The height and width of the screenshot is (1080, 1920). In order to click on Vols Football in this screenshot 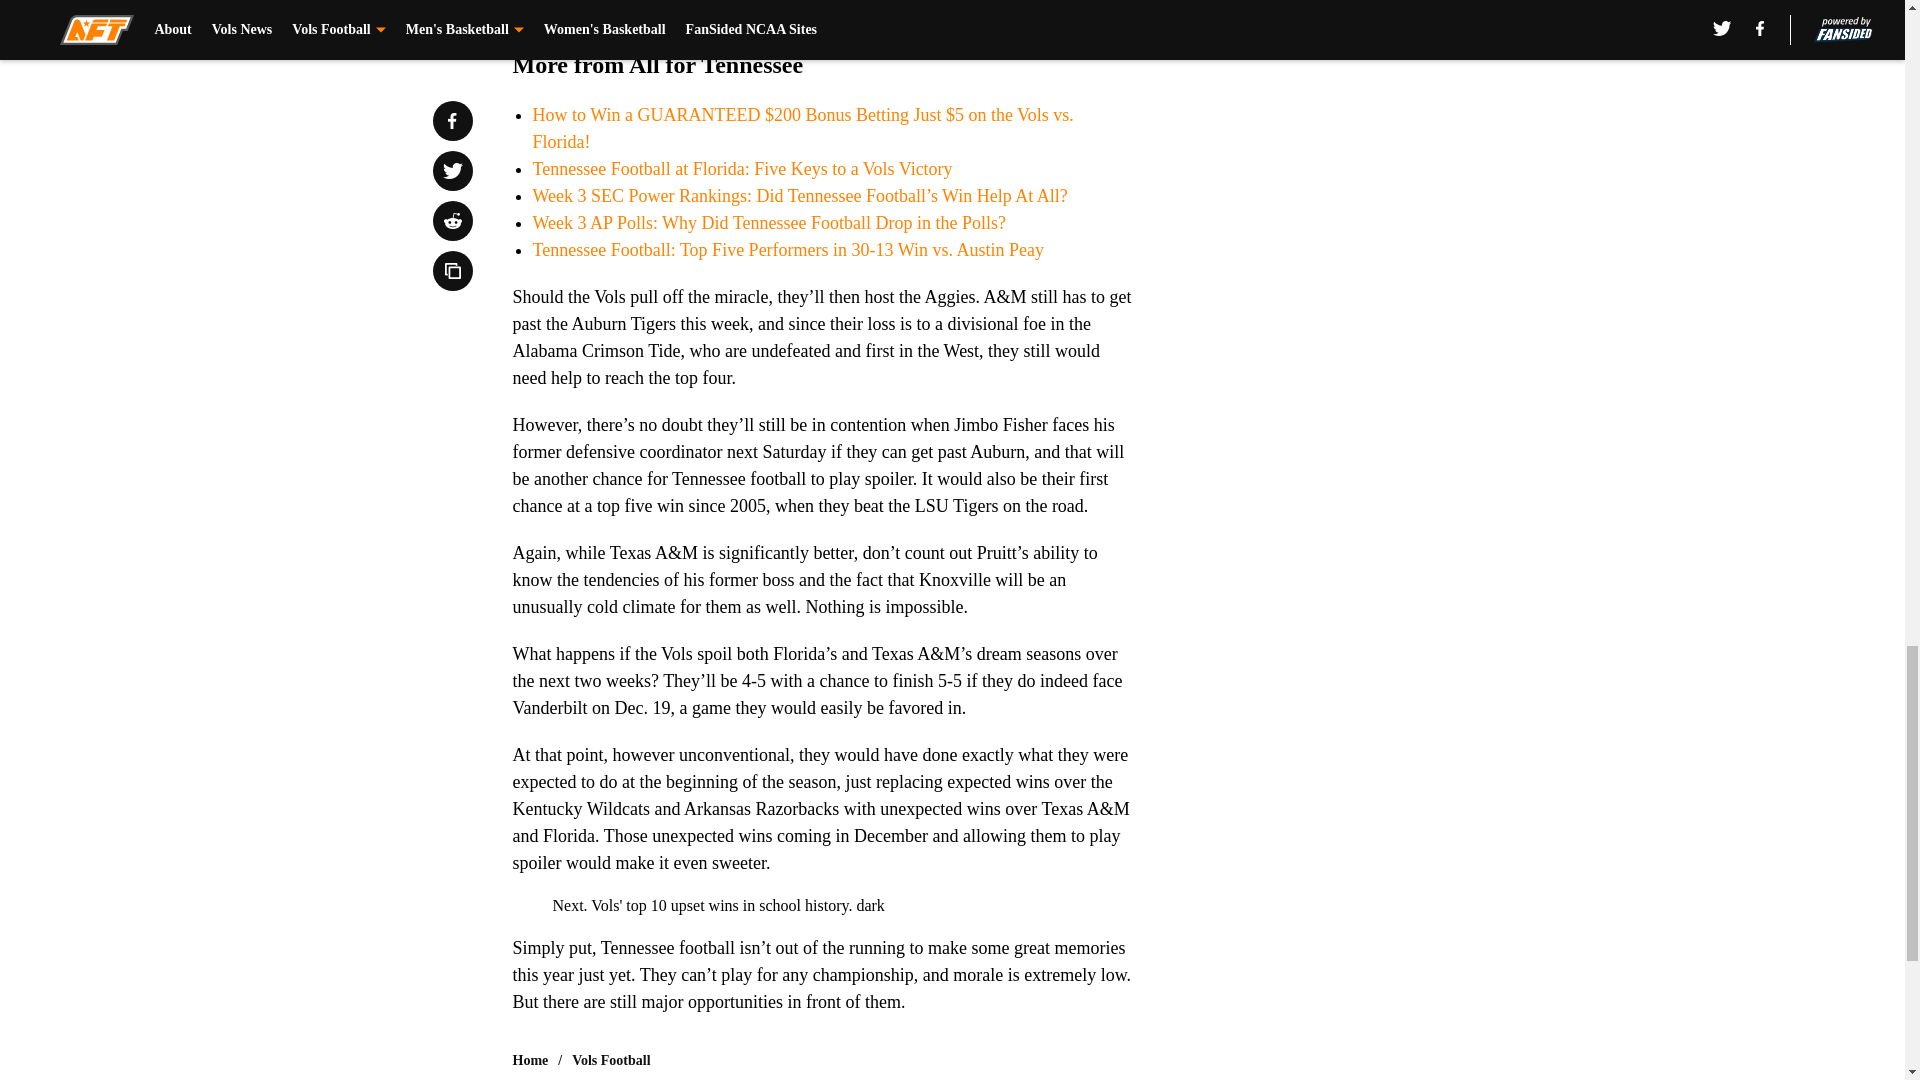, I will do `click(611, 1060)`.